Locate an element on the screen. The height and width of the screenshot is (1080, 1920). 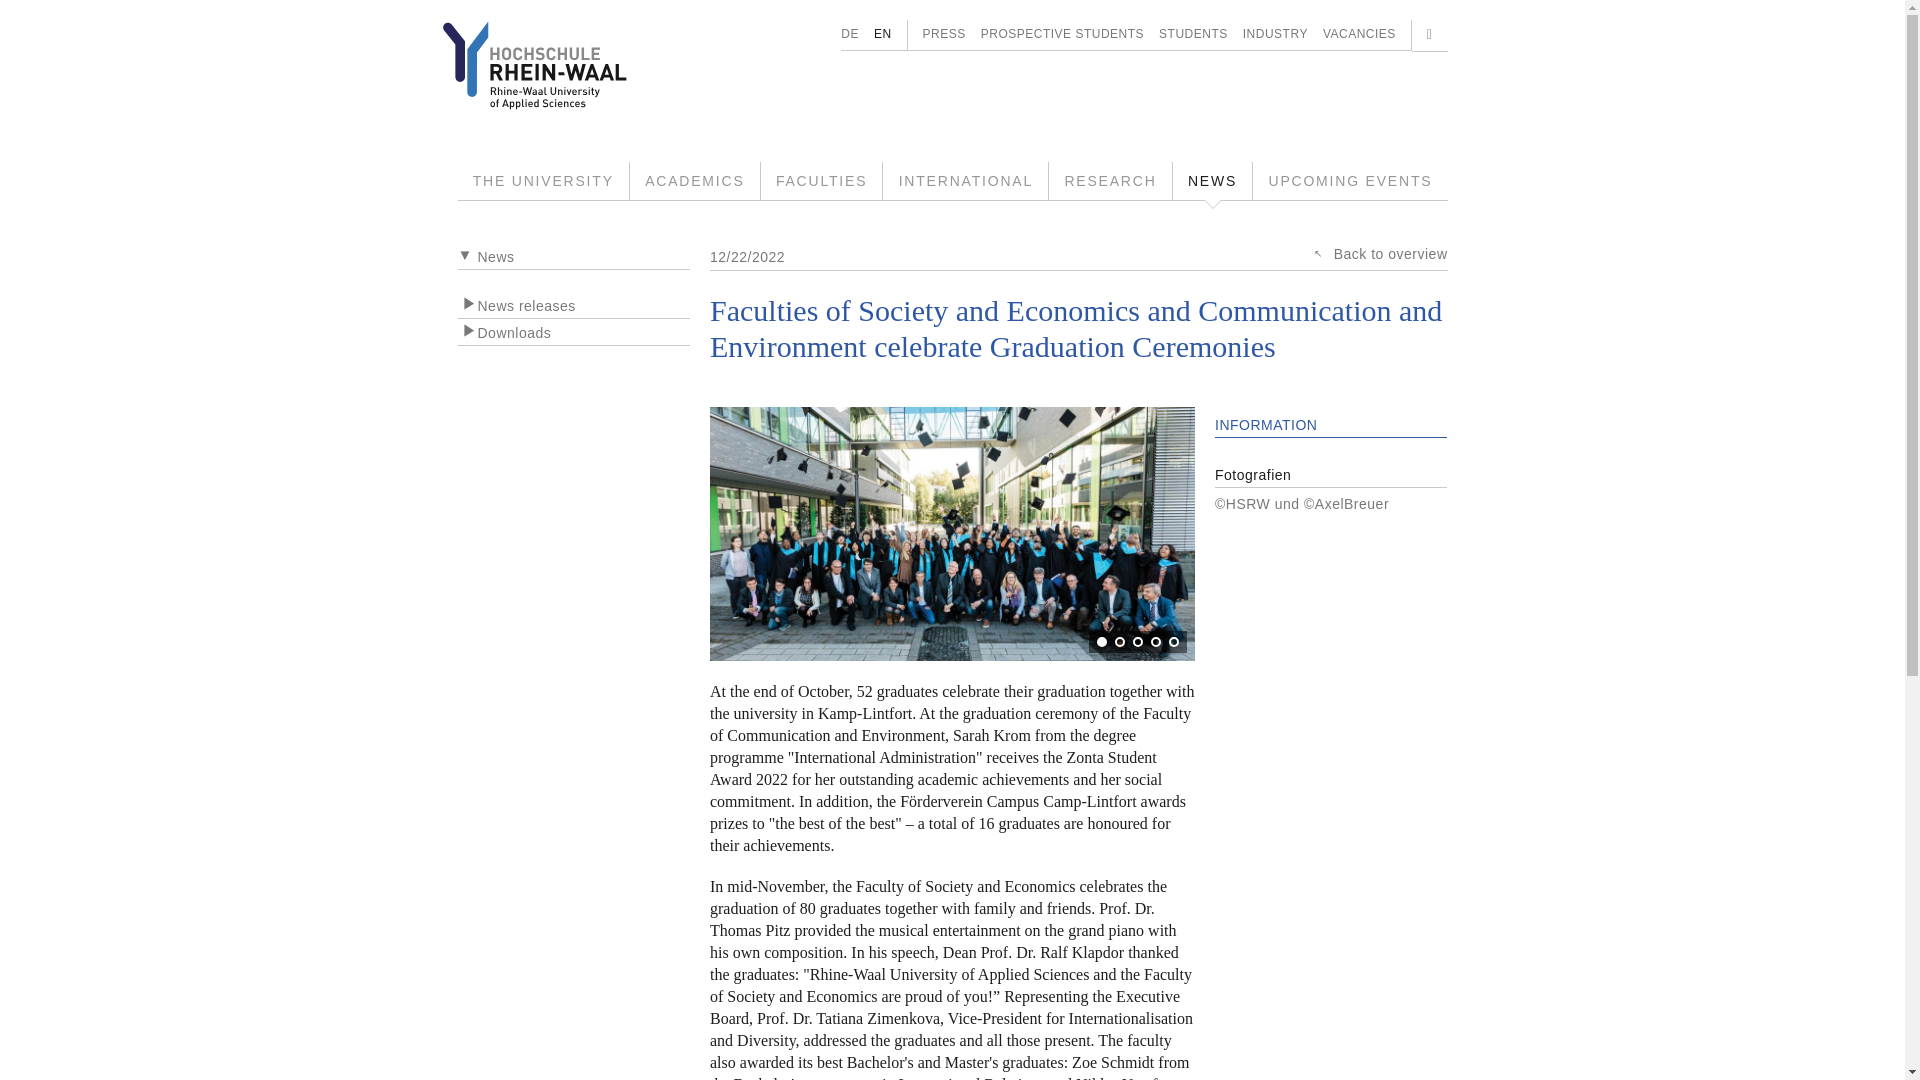
NEWS is located at coordinates (1213, 180).